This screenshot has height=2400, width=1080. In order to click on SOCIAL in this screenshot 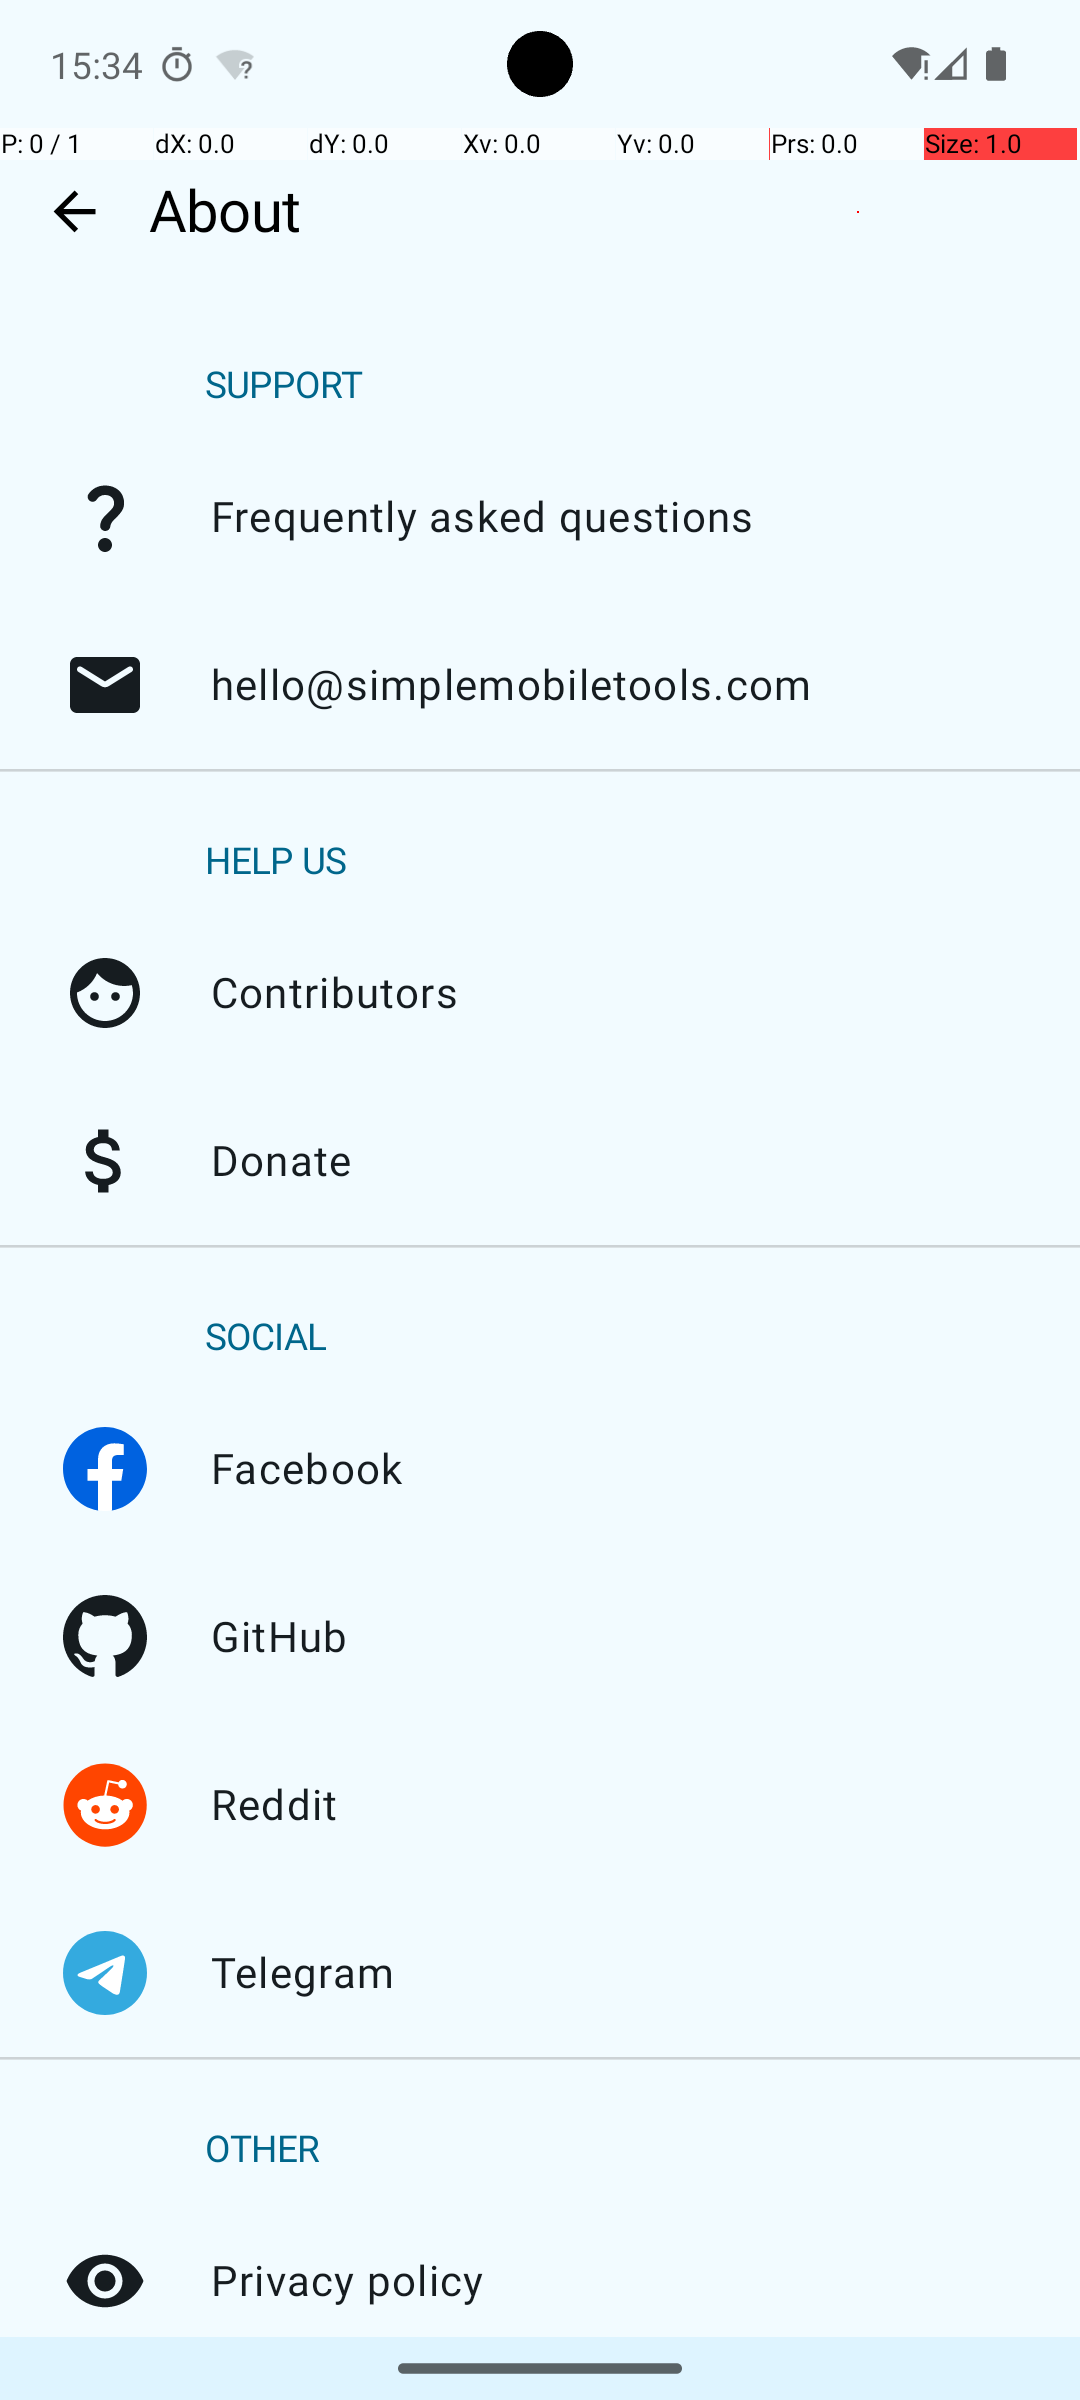, I will do `click(266, 1337)`.